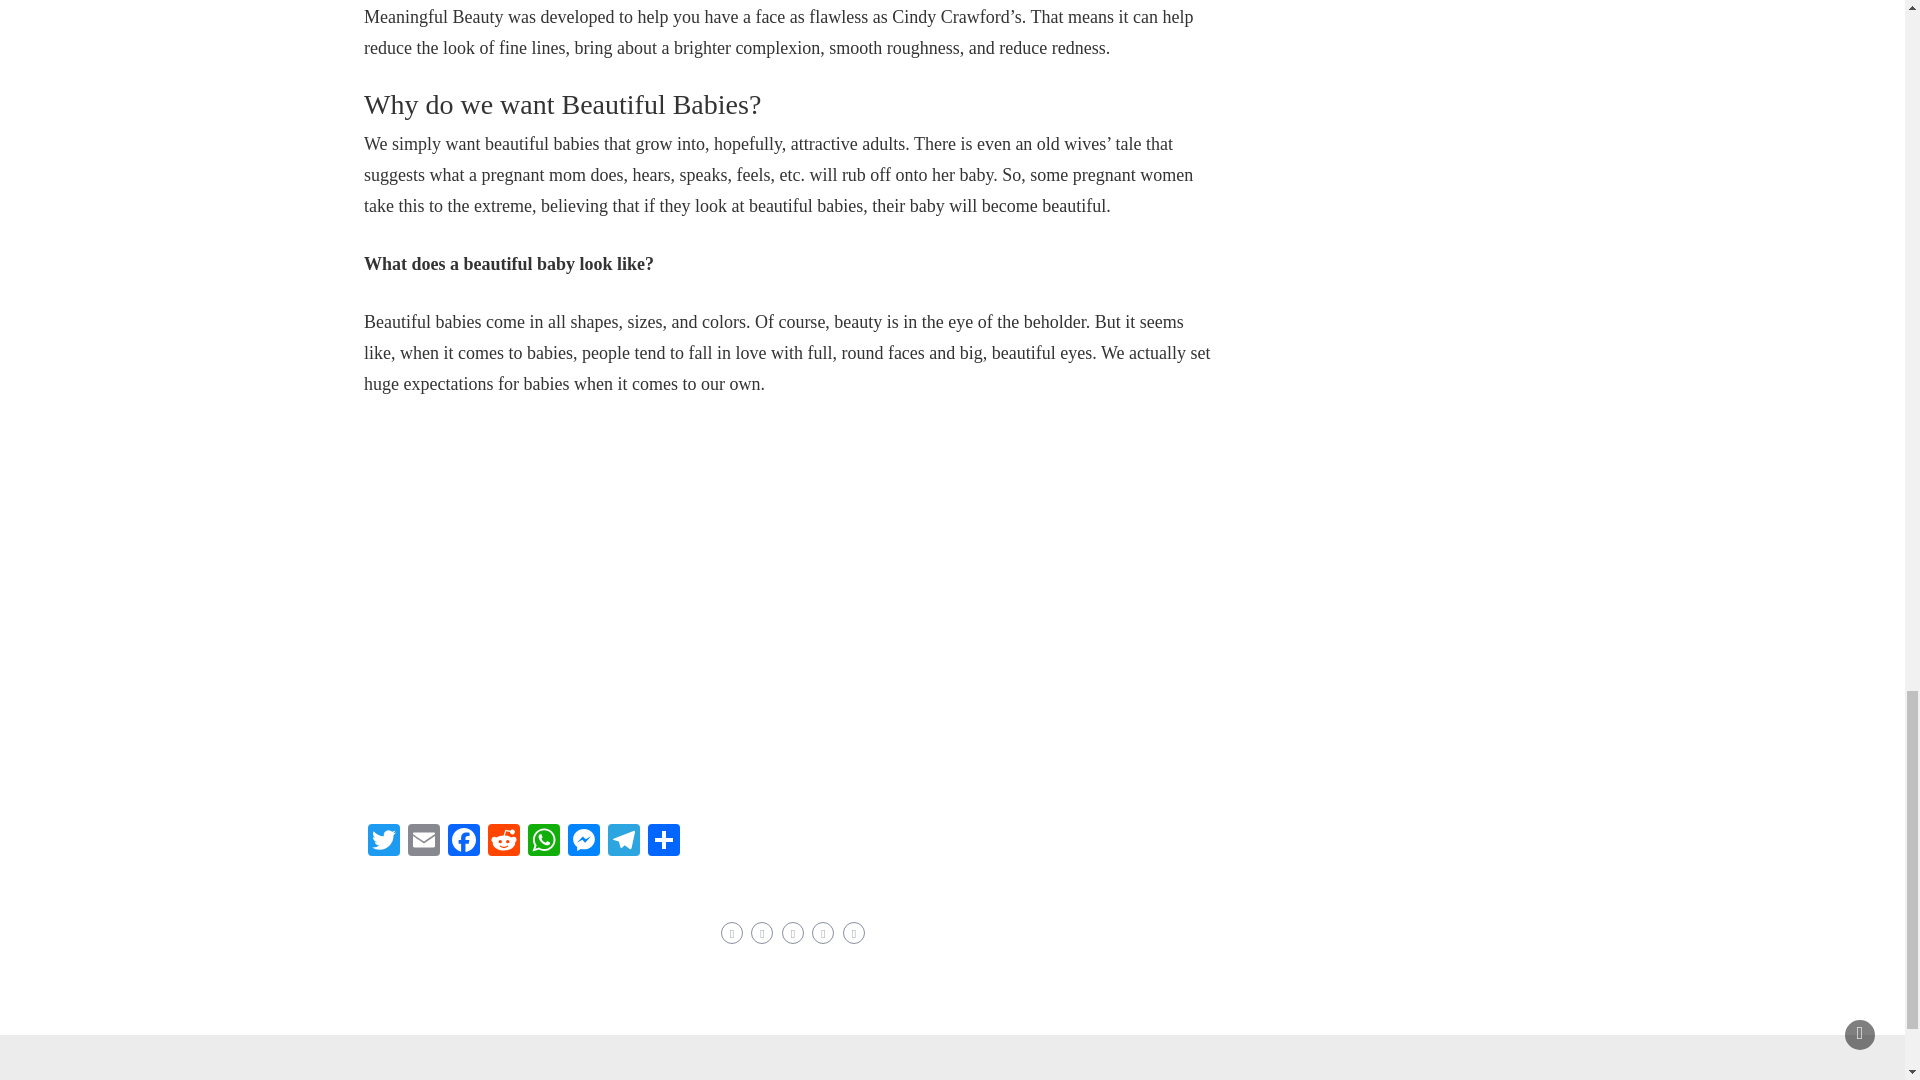  What do you see at coordinates (504, 842) in the screenshot?
I see `Reddit` at bounding box center [504, 842].